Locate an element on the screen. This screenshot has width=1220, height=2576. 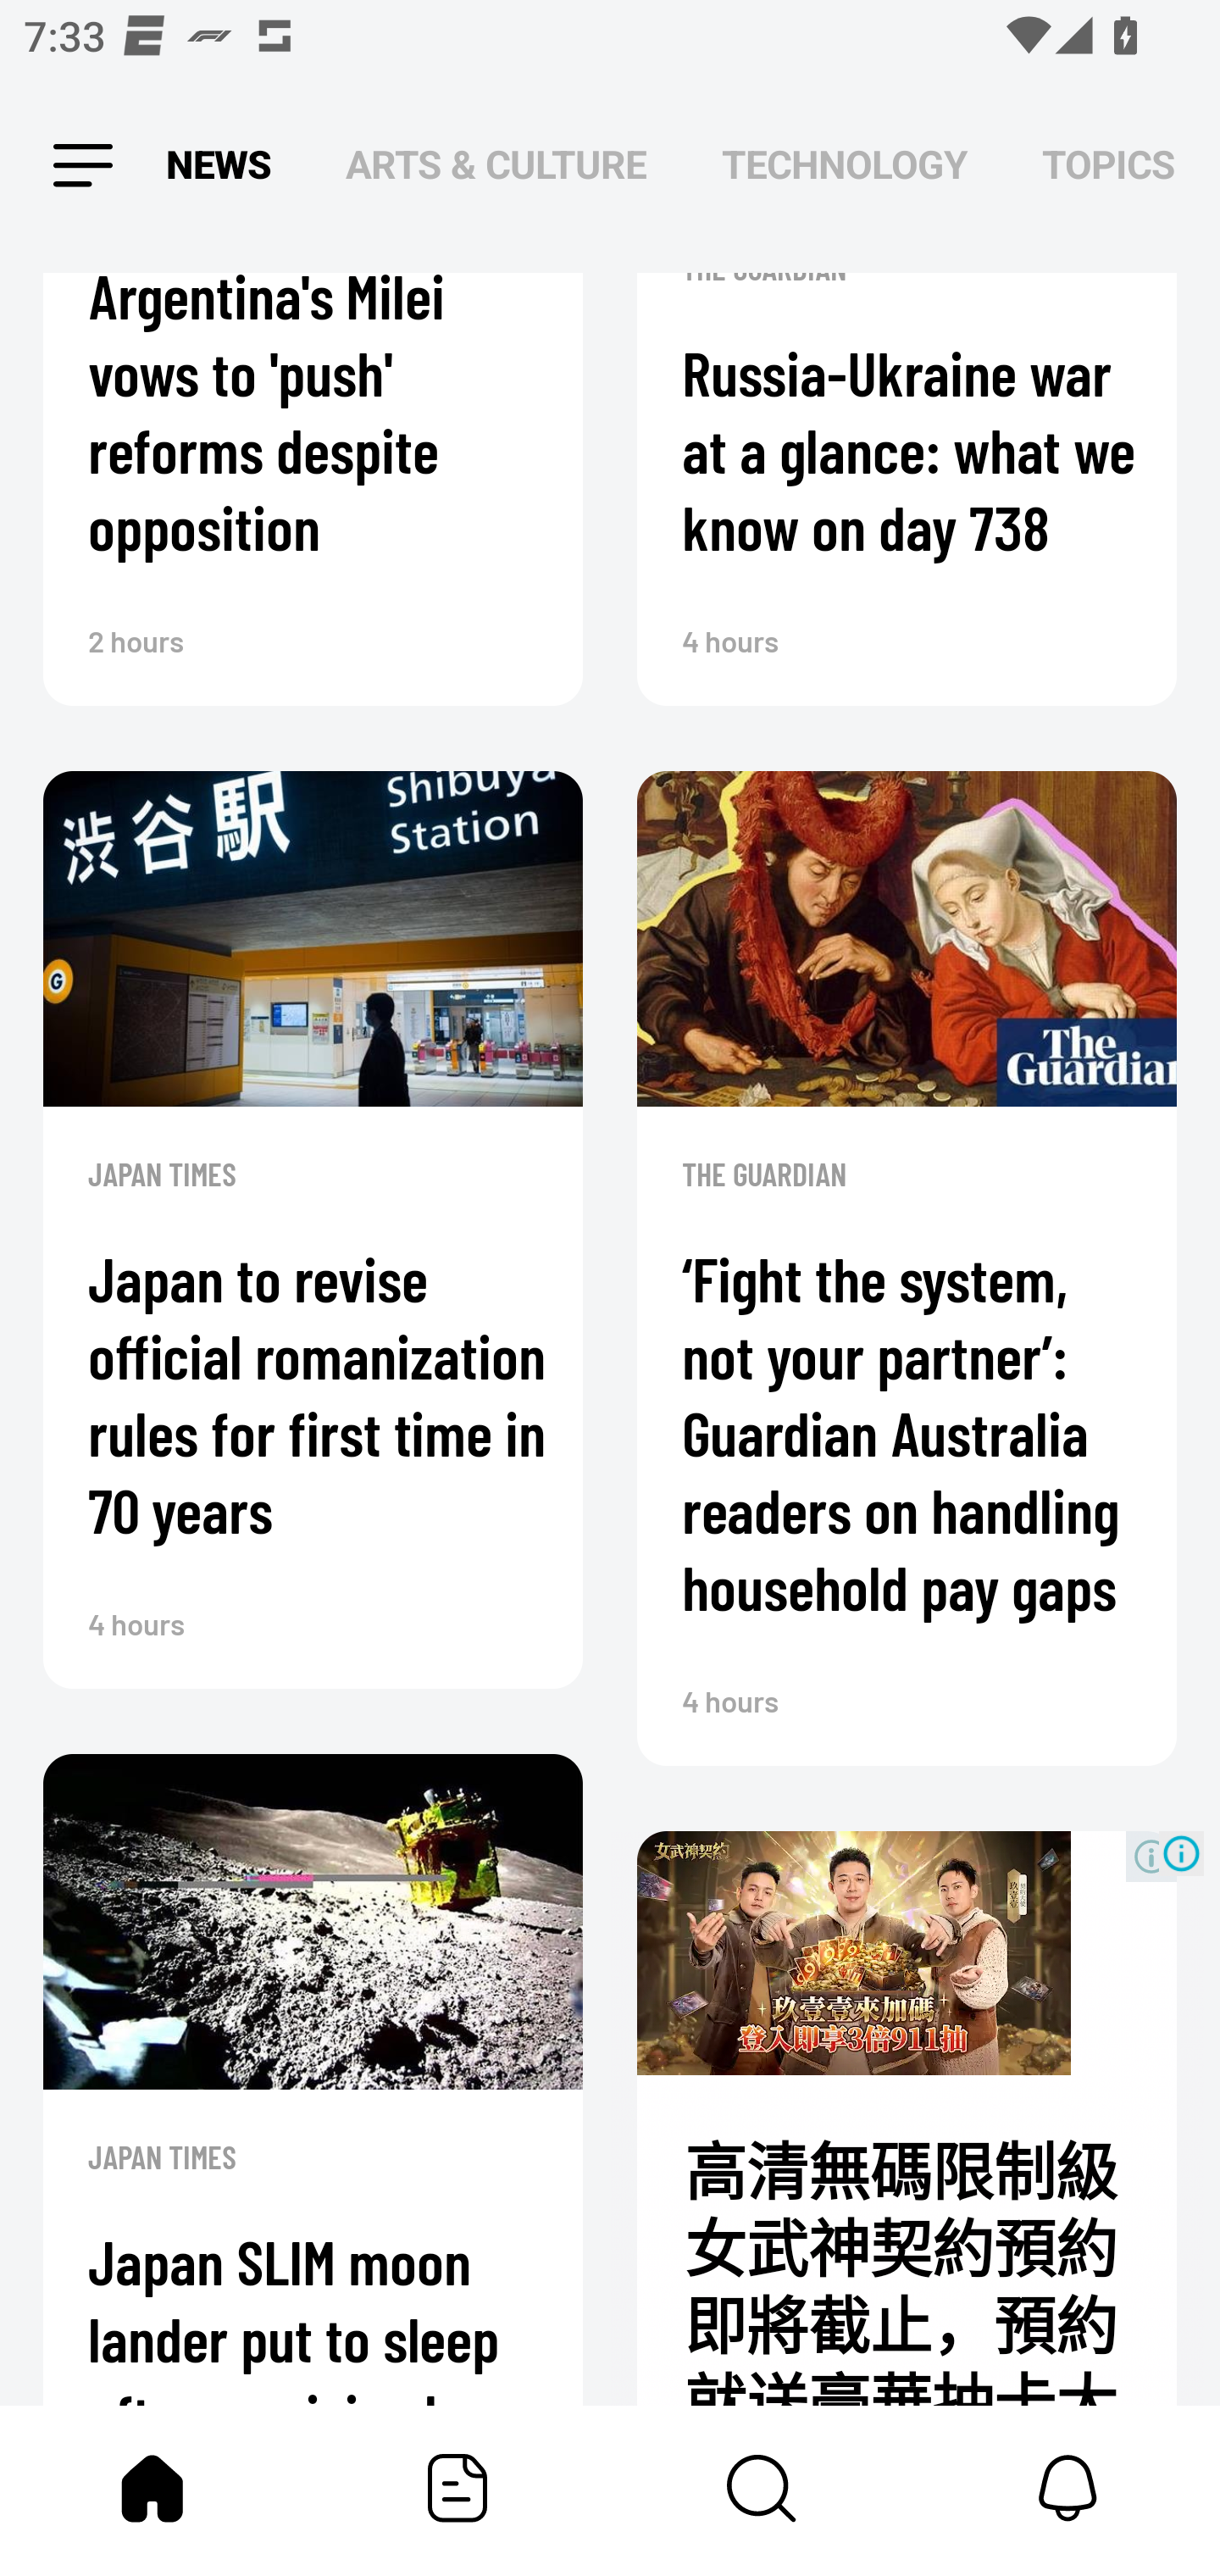
TOPICS is located at coordinates (1108, 166).